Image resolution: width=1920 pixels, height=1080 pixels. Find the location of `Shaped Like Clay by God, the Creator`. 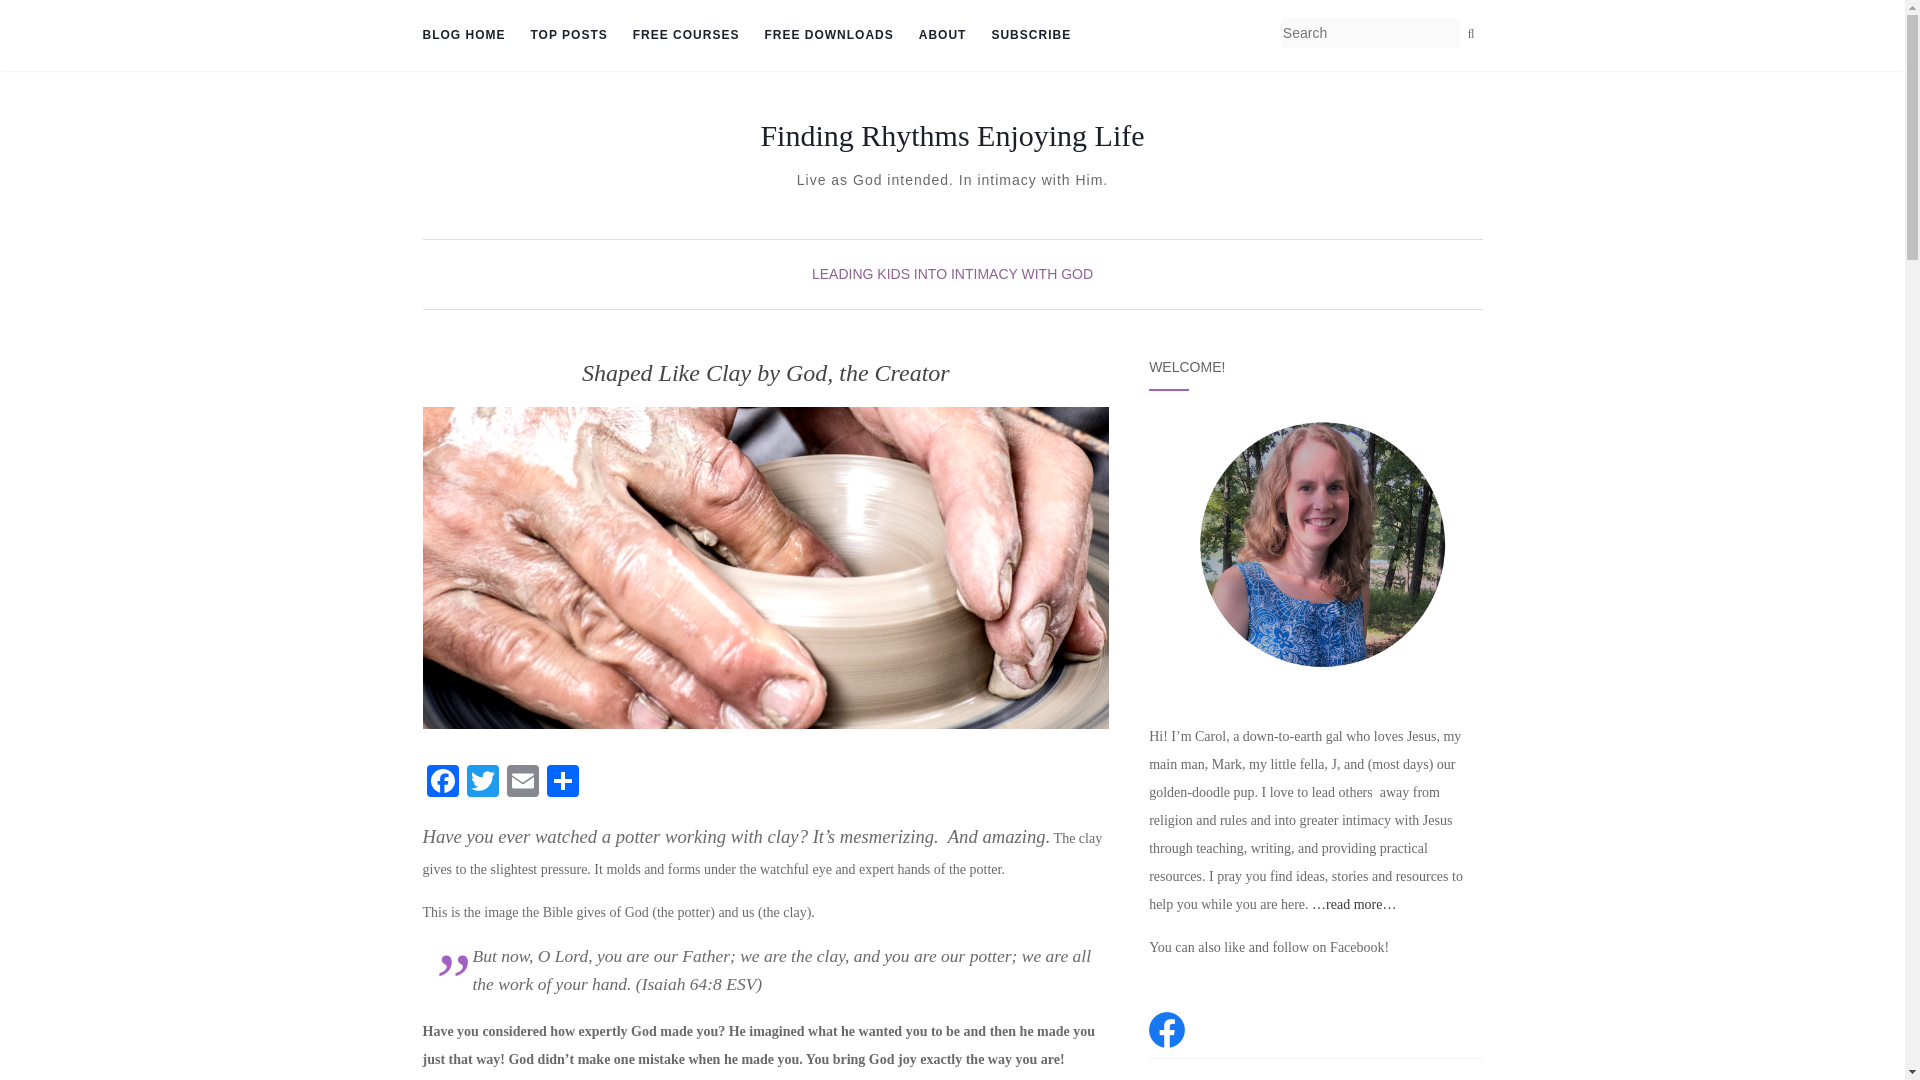

Shaped Like Clay by God, the Creator is located at coordinates (766, 568).